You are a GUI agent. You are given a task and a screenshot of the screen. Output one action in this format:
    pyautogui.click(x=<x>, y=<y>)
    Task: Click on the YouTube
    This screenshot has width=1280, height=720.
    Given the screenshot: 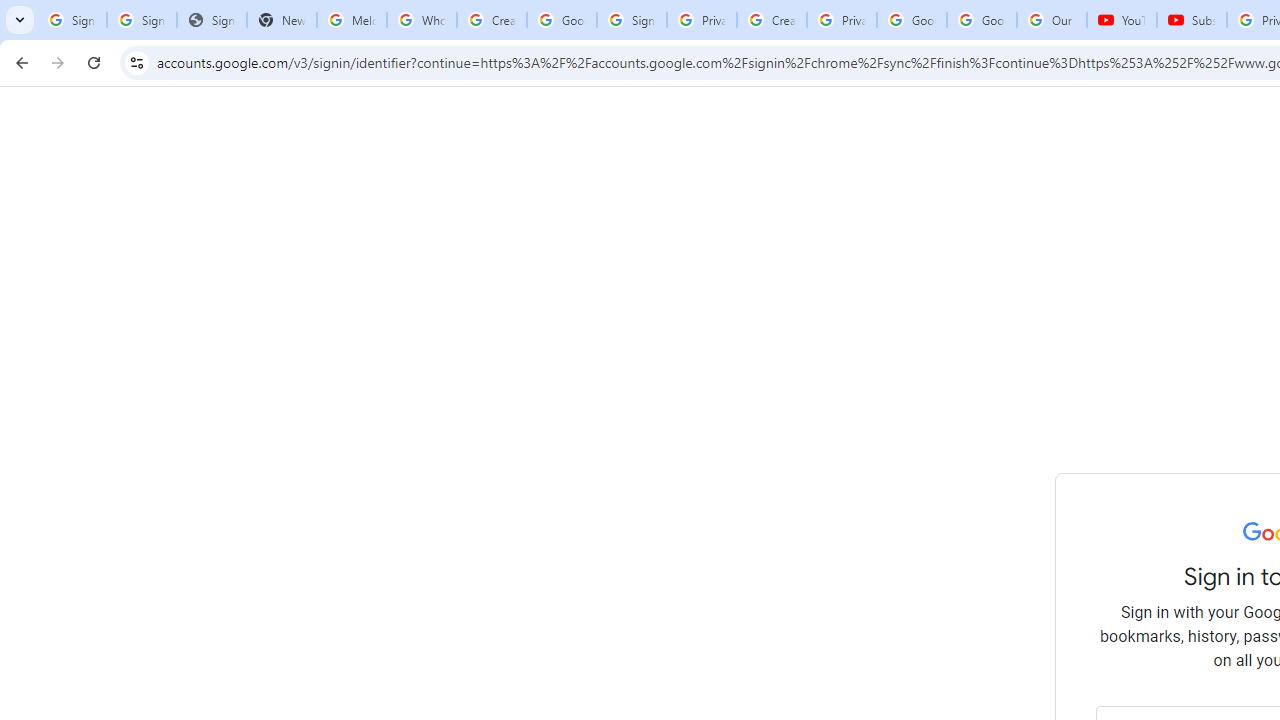 What is the action you would take?
    pyautogui.click(x=1122, y=20)
    